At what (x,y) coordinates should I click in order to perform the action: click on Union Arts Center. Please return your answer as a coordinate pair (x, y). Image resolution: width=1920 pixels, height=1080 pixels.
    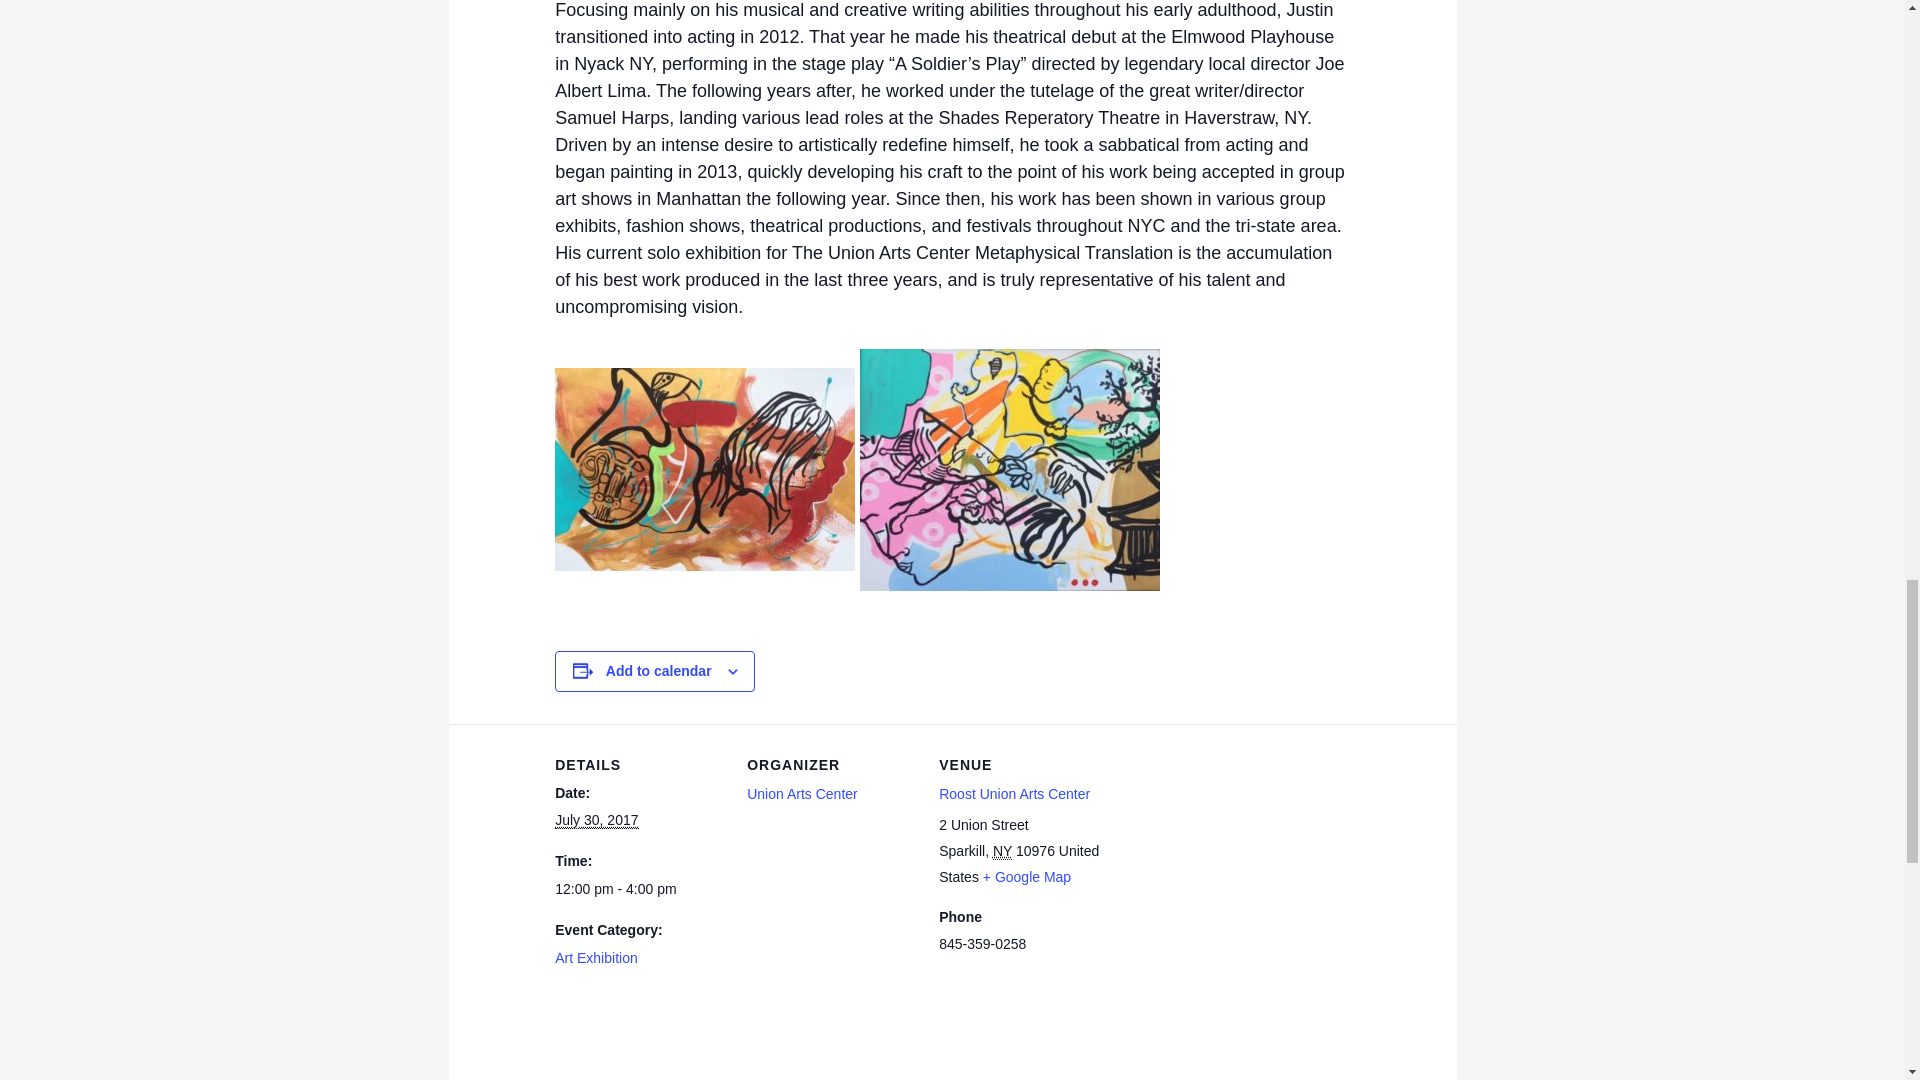
    Looking at the image, I should click on (802, 794).